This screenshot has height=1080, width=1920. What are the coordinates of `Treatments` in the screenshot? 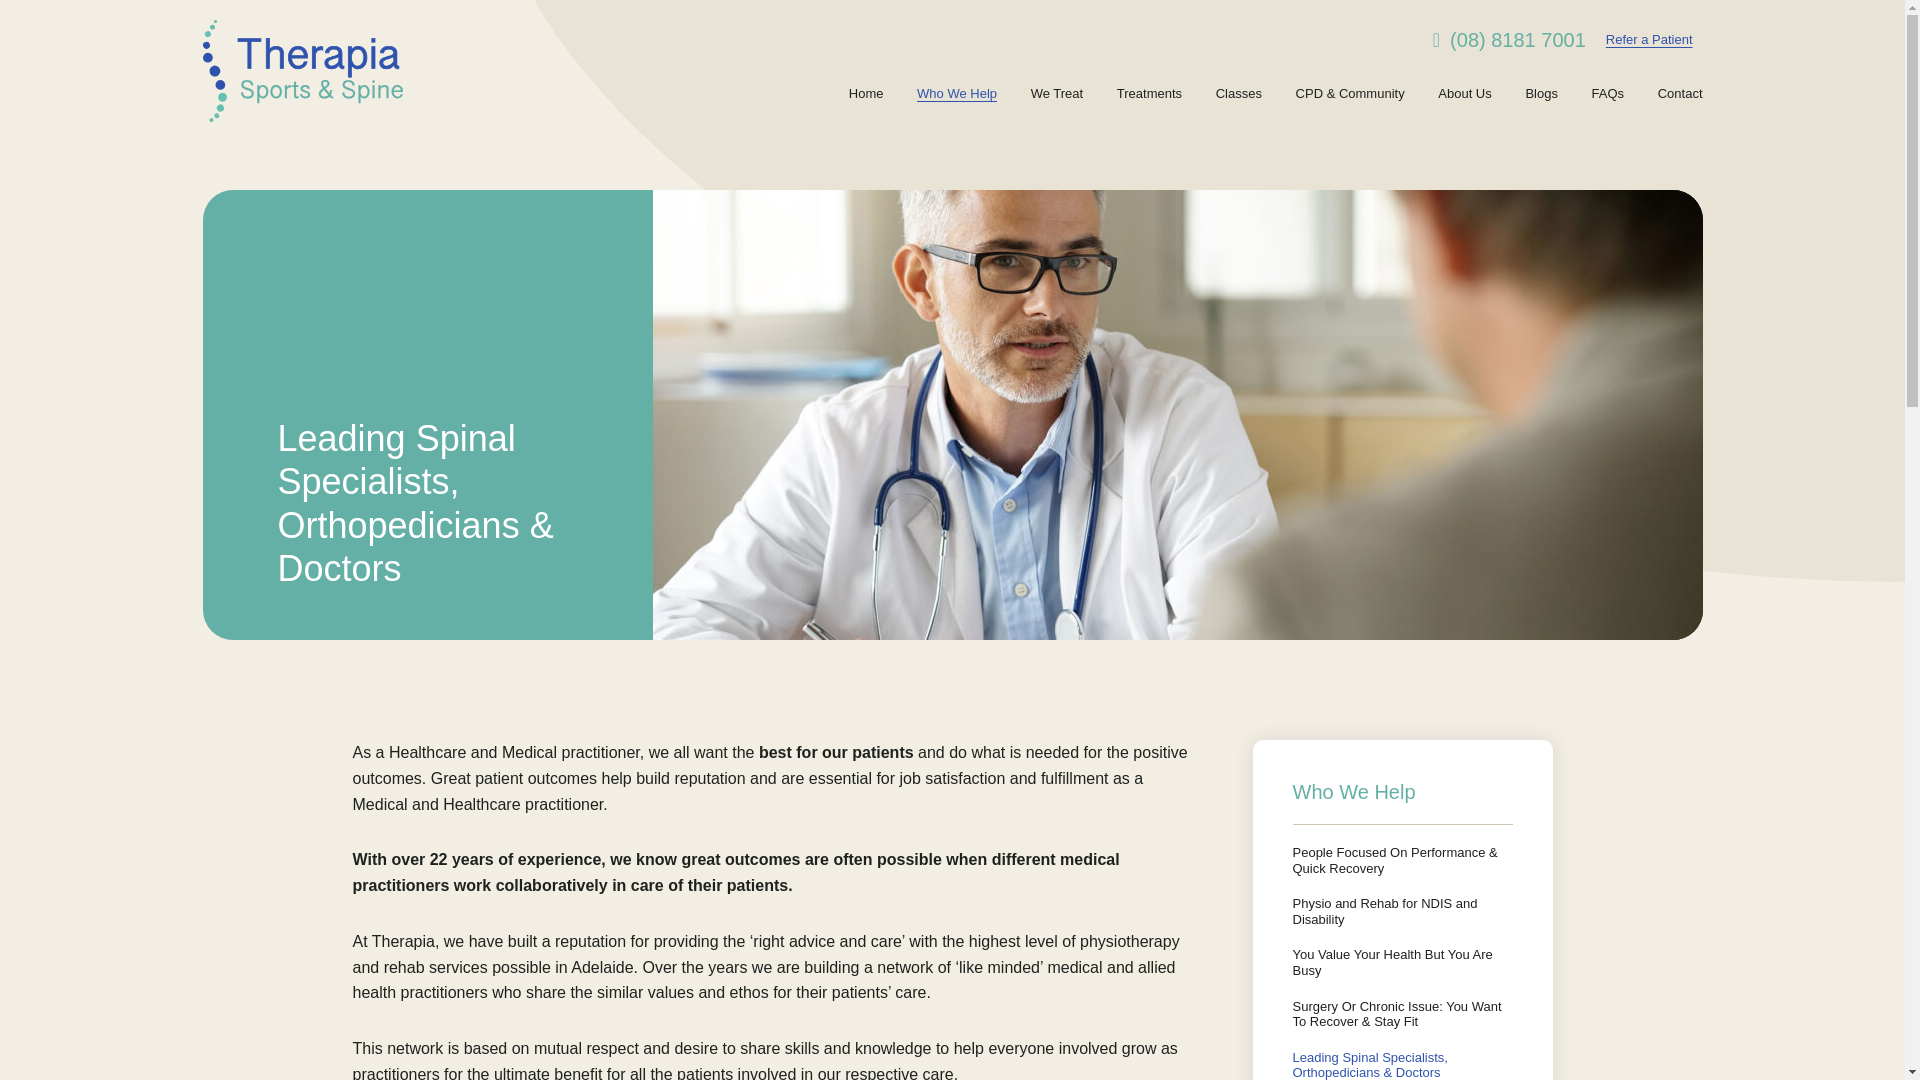 It's located at (1150, 94).